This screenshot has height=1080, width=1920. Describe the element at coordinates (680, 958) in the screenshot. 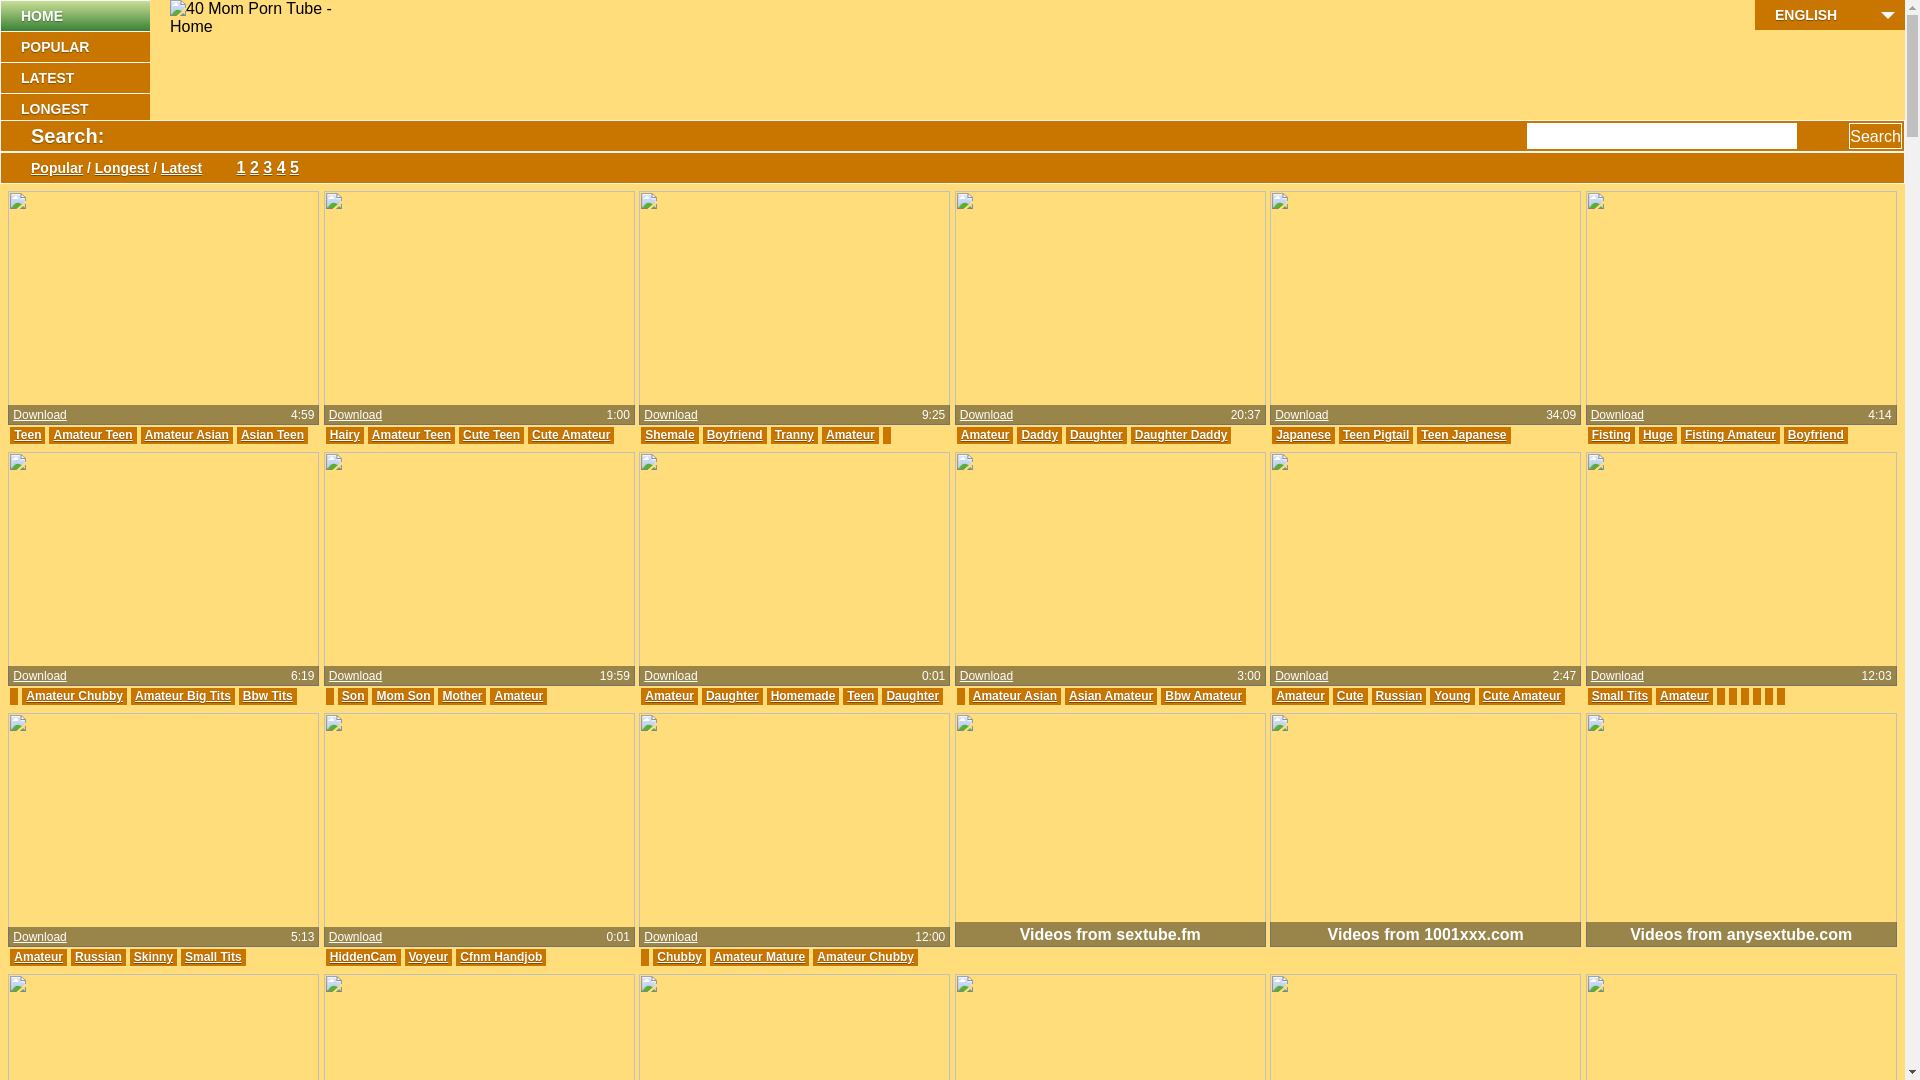

I see `Chubby` at that location.